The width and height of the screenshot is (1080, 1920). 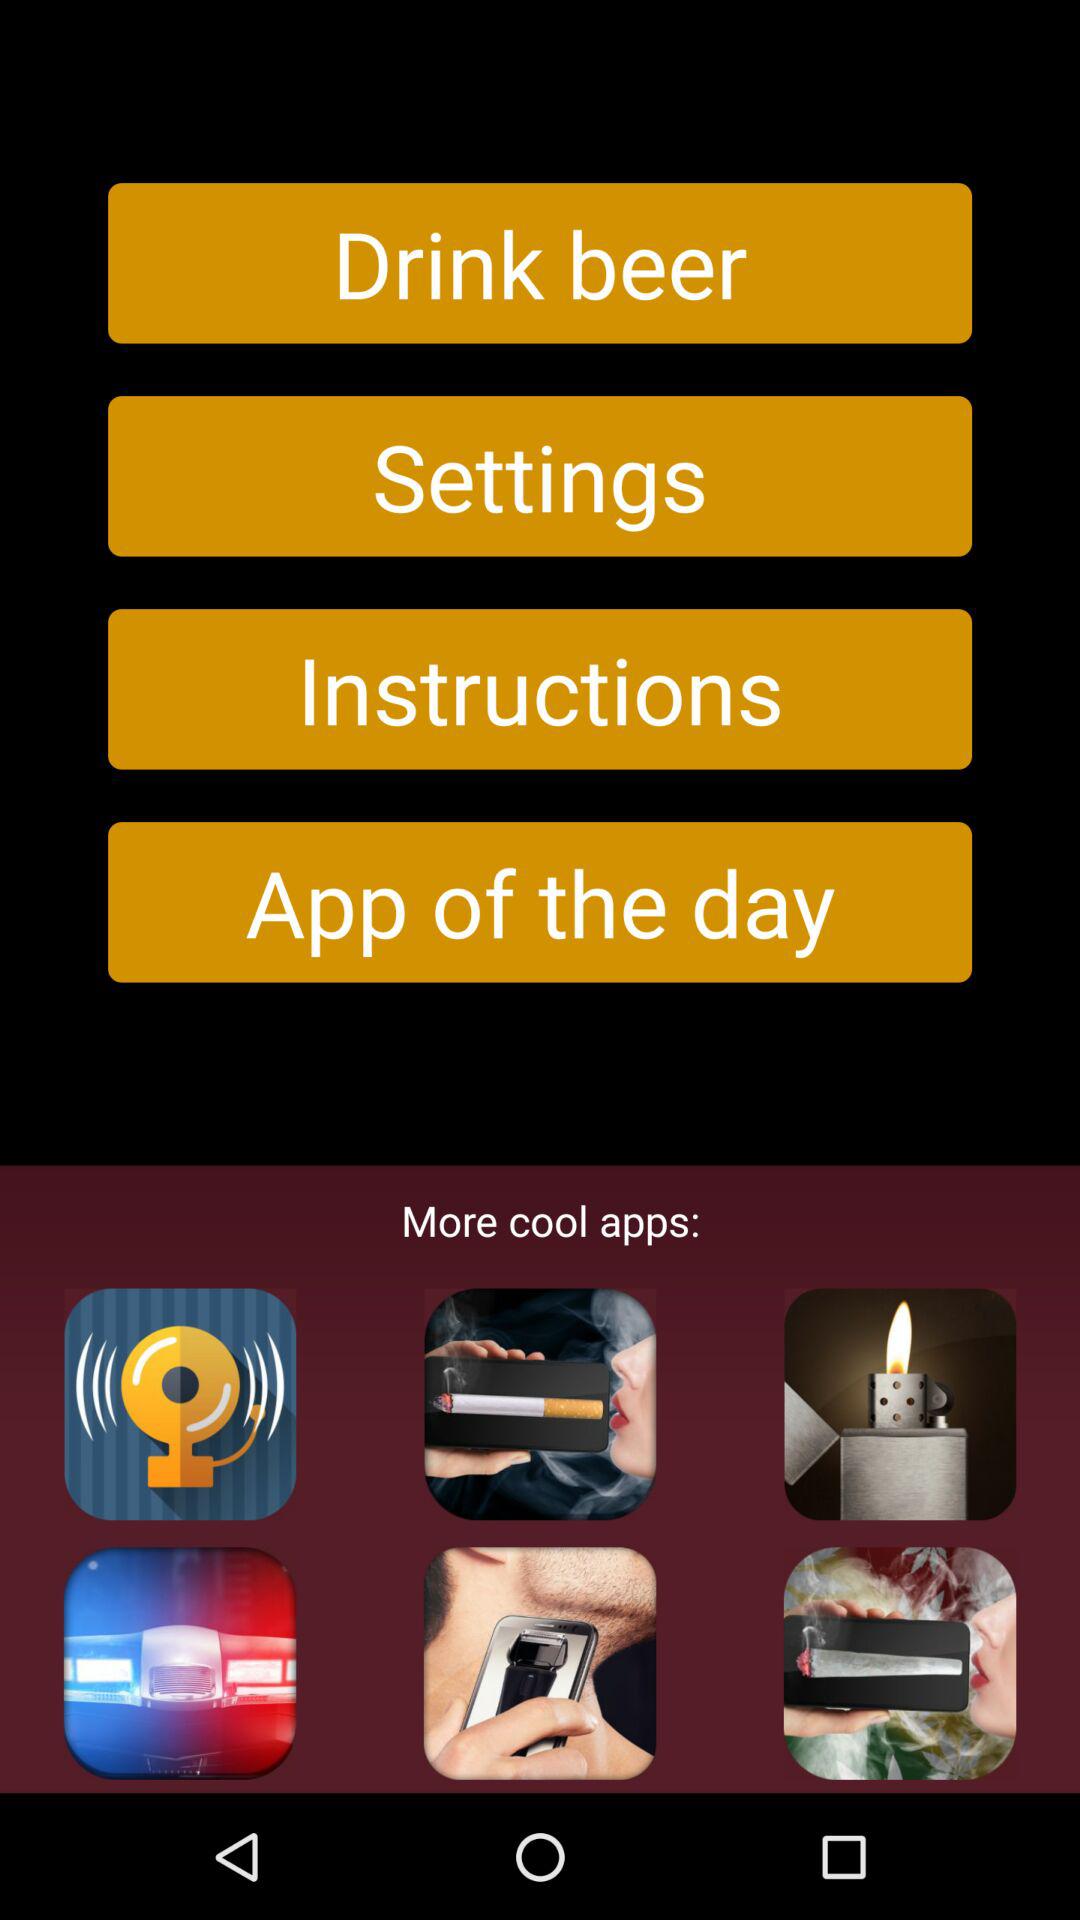 What do you see at coordinates (540, 688) in the screenshot?
I see `press the item above the app of the icon` at bounding box center [540, 688].